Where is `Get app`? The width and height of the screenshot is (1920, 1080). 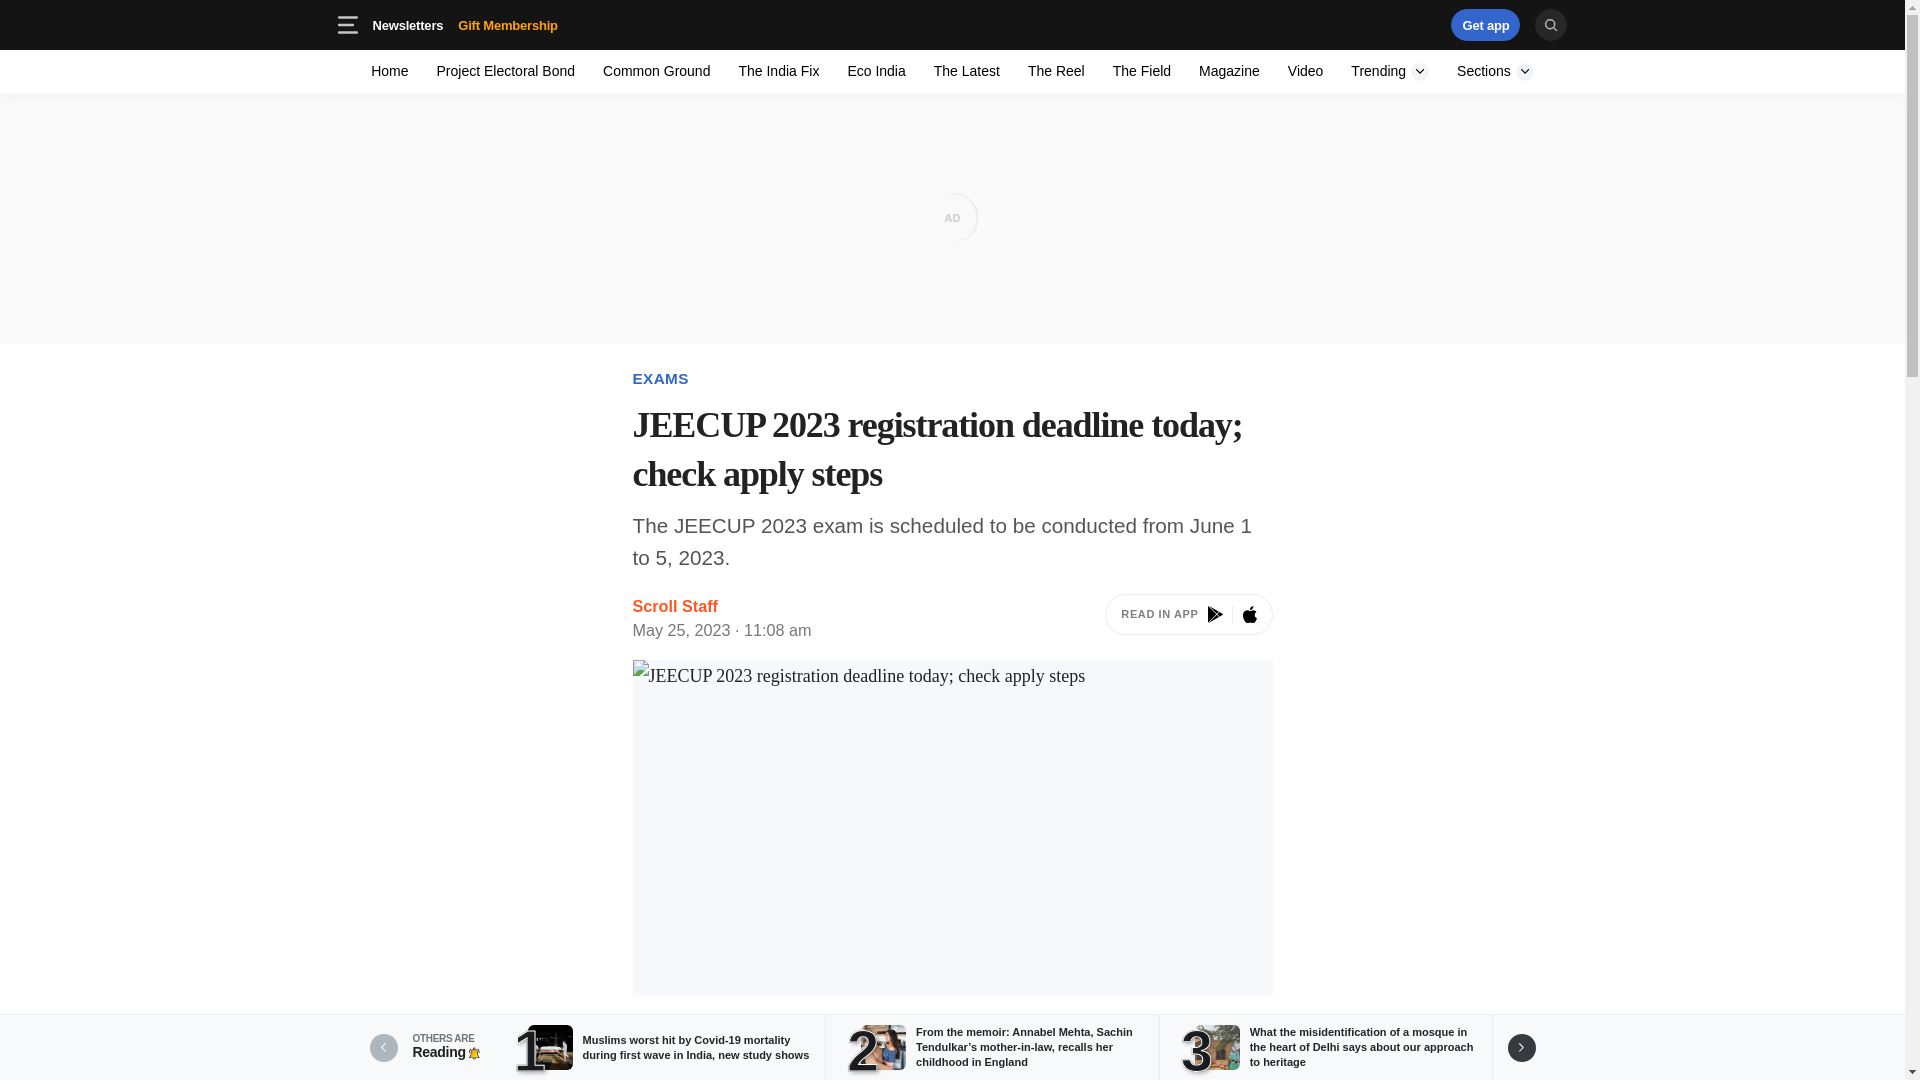 Get app is located at coordinates (1486, 24).